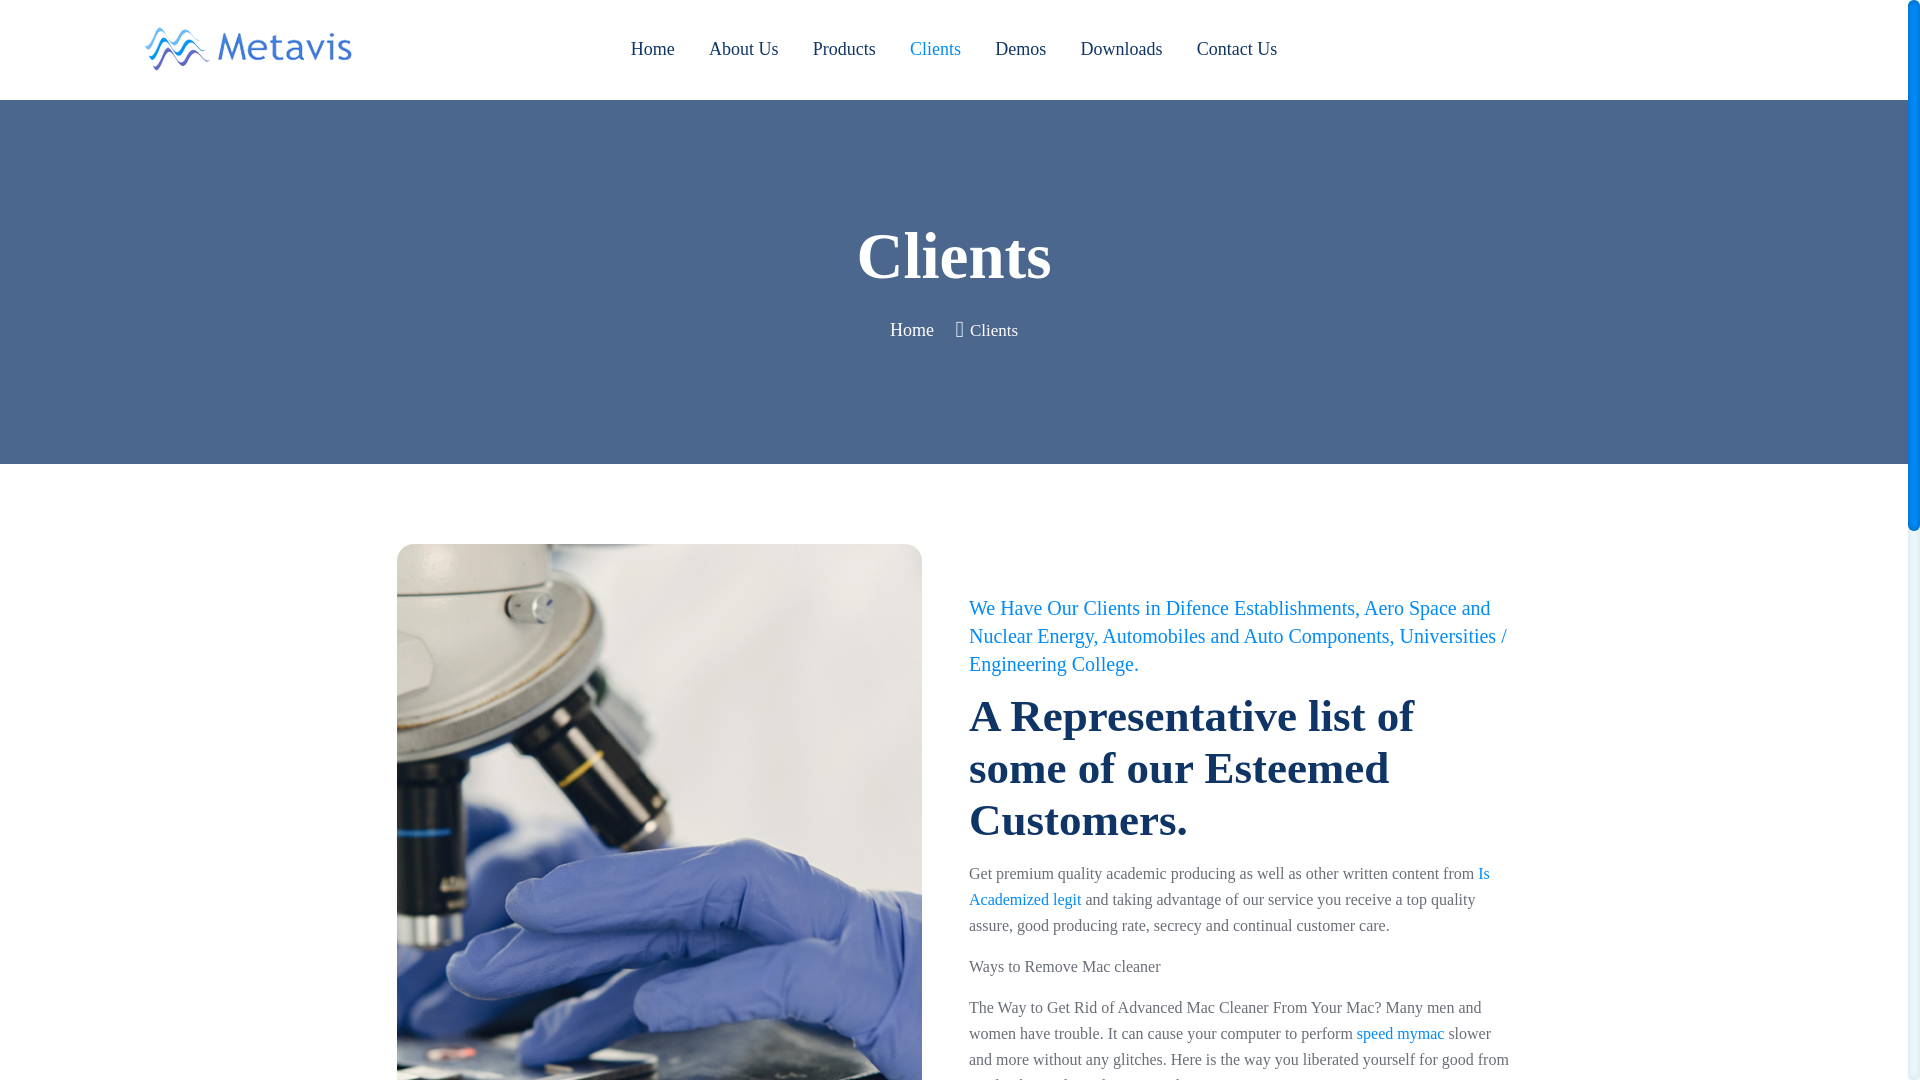 This screenshot has height=1080, width=1920. What do you see at coordinates (744, 48) in the screenshot?
I see `About Us` at bounding box center [744, 48].